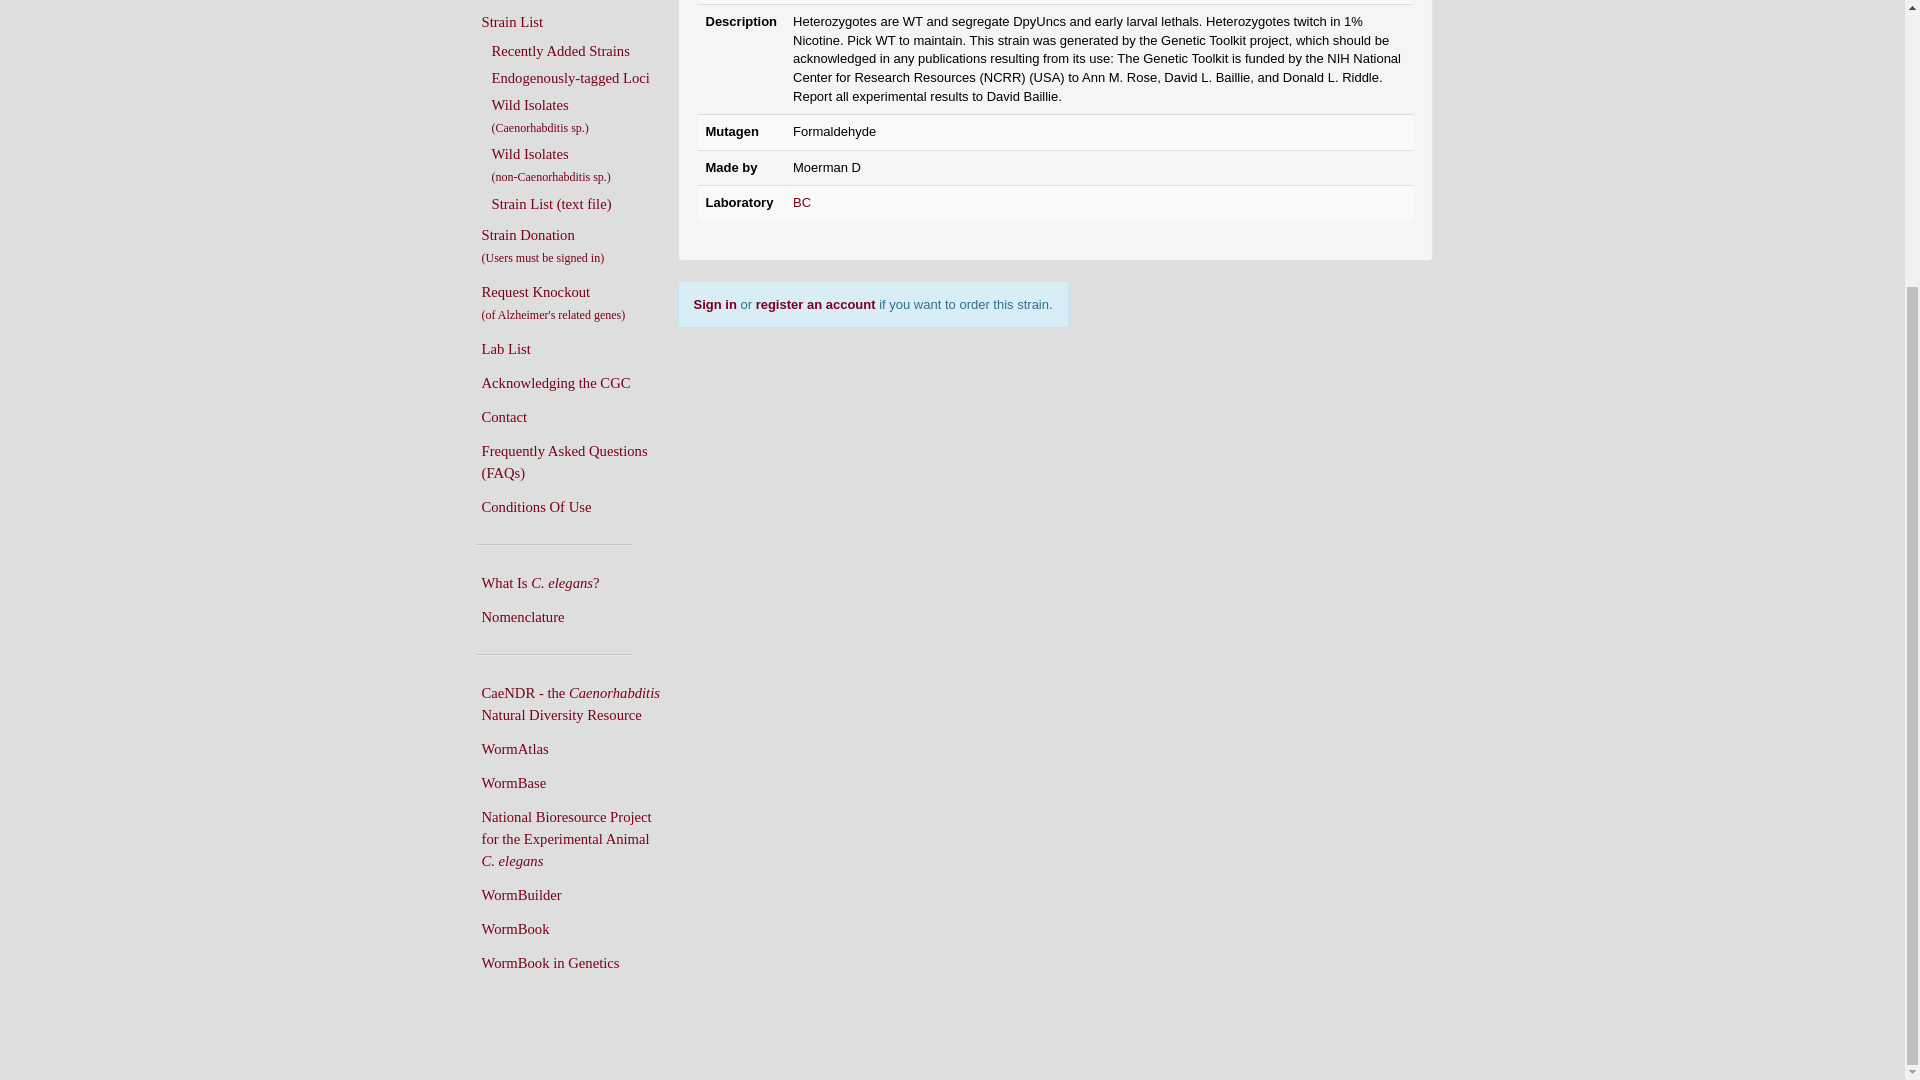 The width and height of the screenshot is (1920, 1080). Describe the element at coordinates (574, 782) in the screenshot. I see `WormBase` at that location.